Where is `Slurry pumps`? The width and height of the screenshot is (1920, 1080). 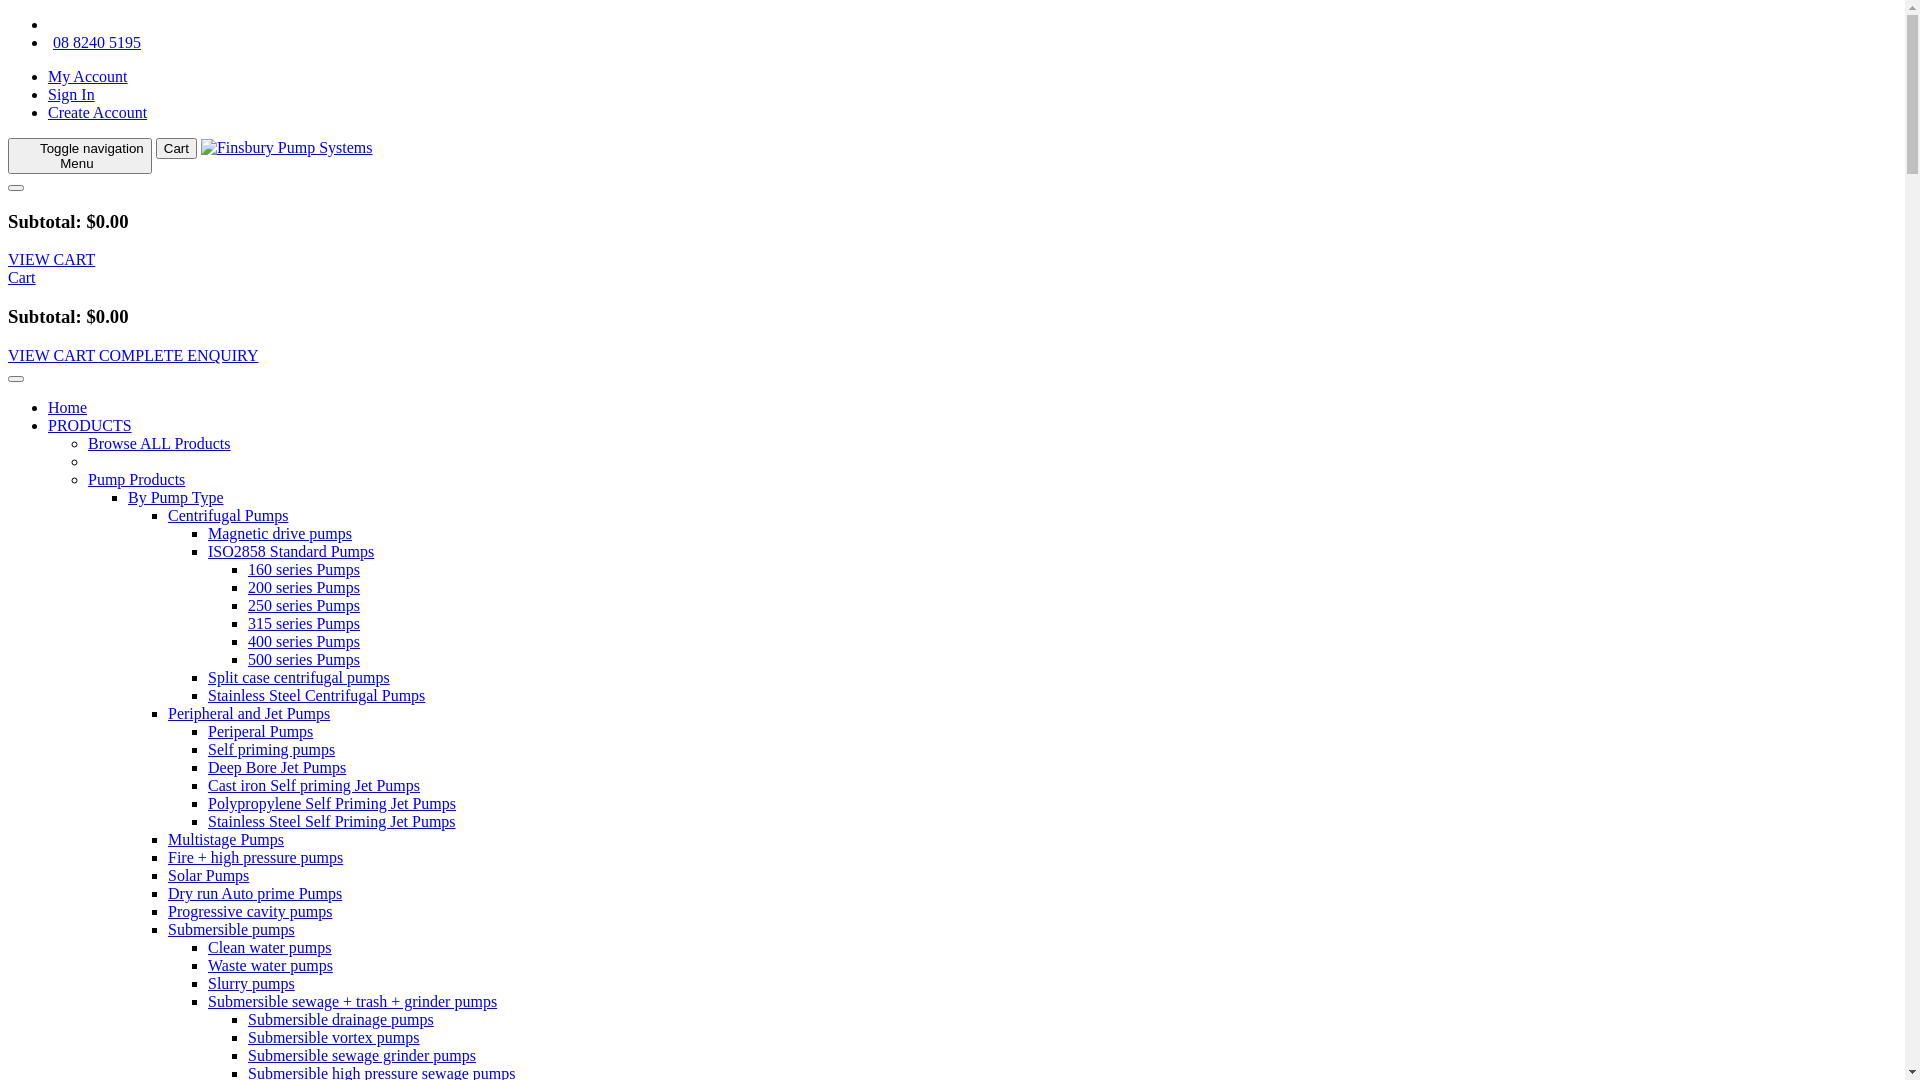 Slurry pumps is located at coordinates (252, 984).